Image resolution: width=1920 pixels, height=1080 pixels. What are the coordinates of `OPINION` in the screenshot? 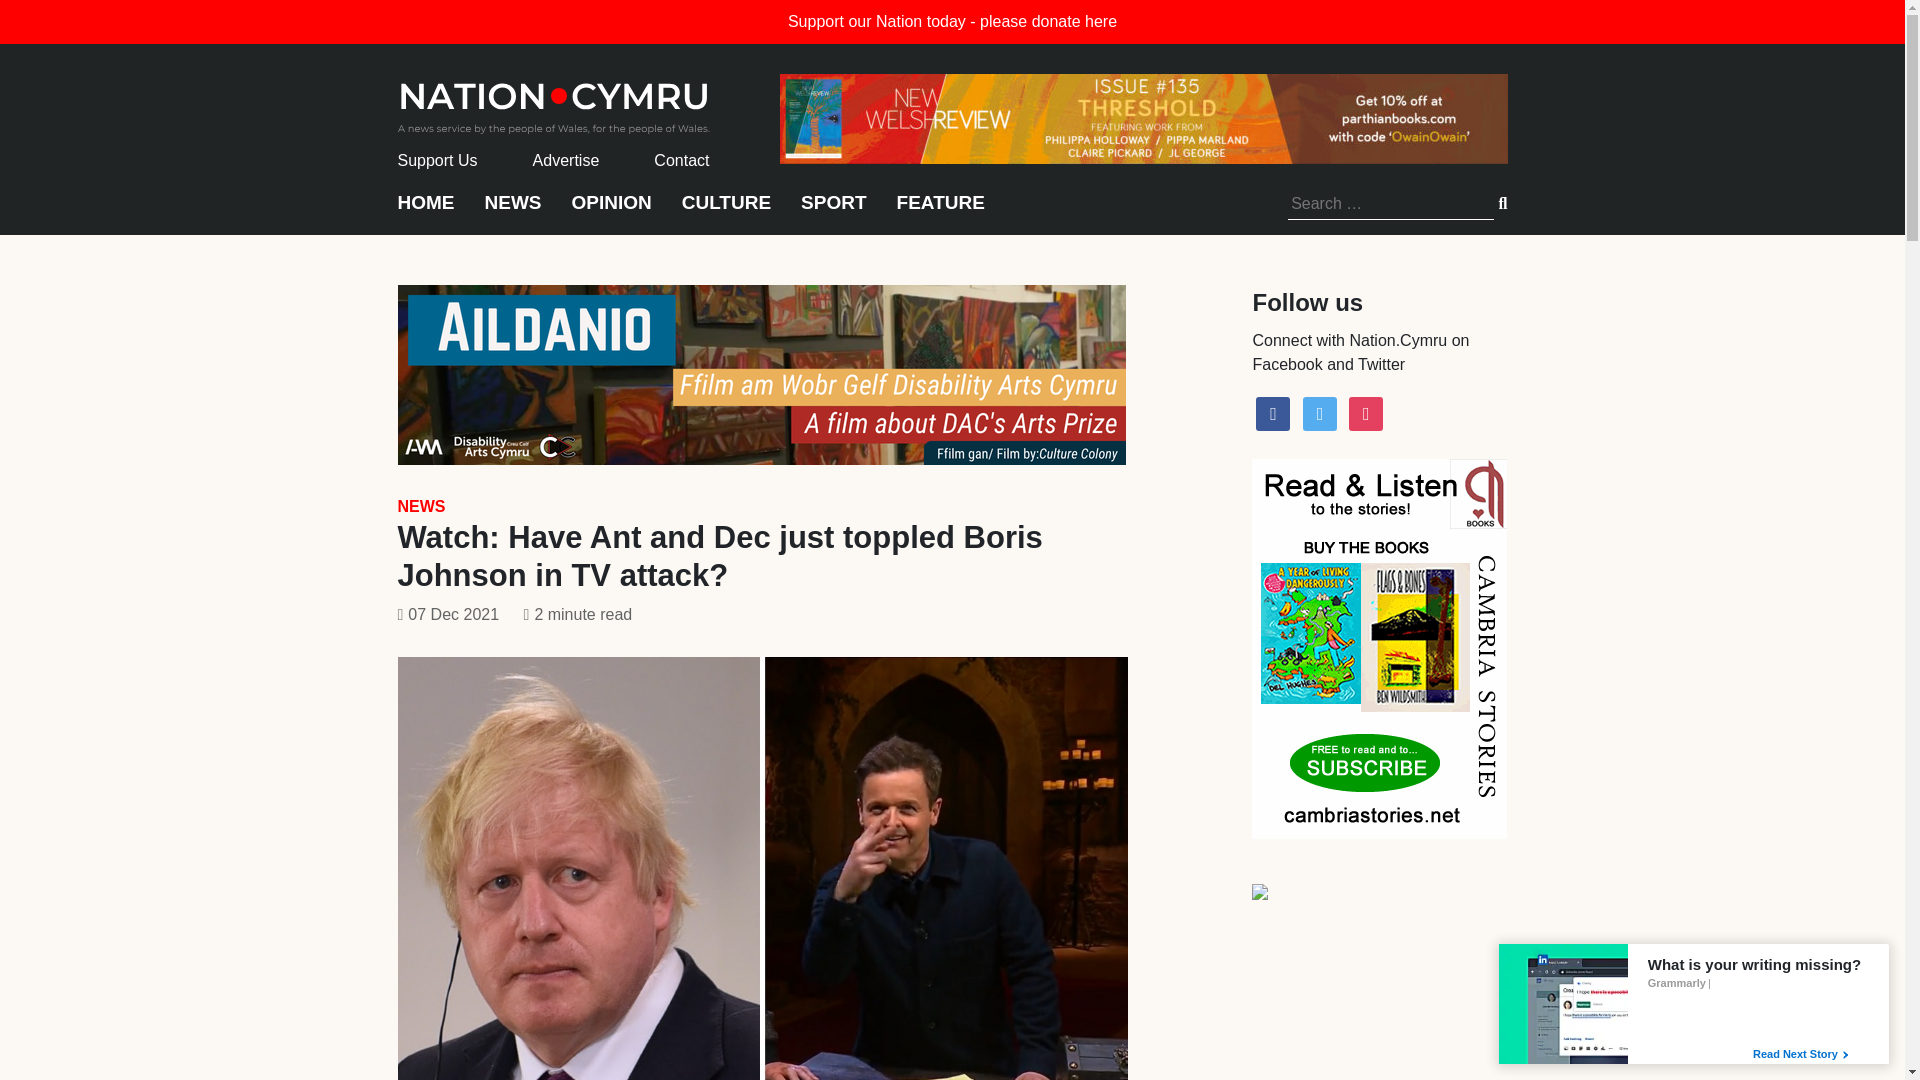 It's located at (612, 212).